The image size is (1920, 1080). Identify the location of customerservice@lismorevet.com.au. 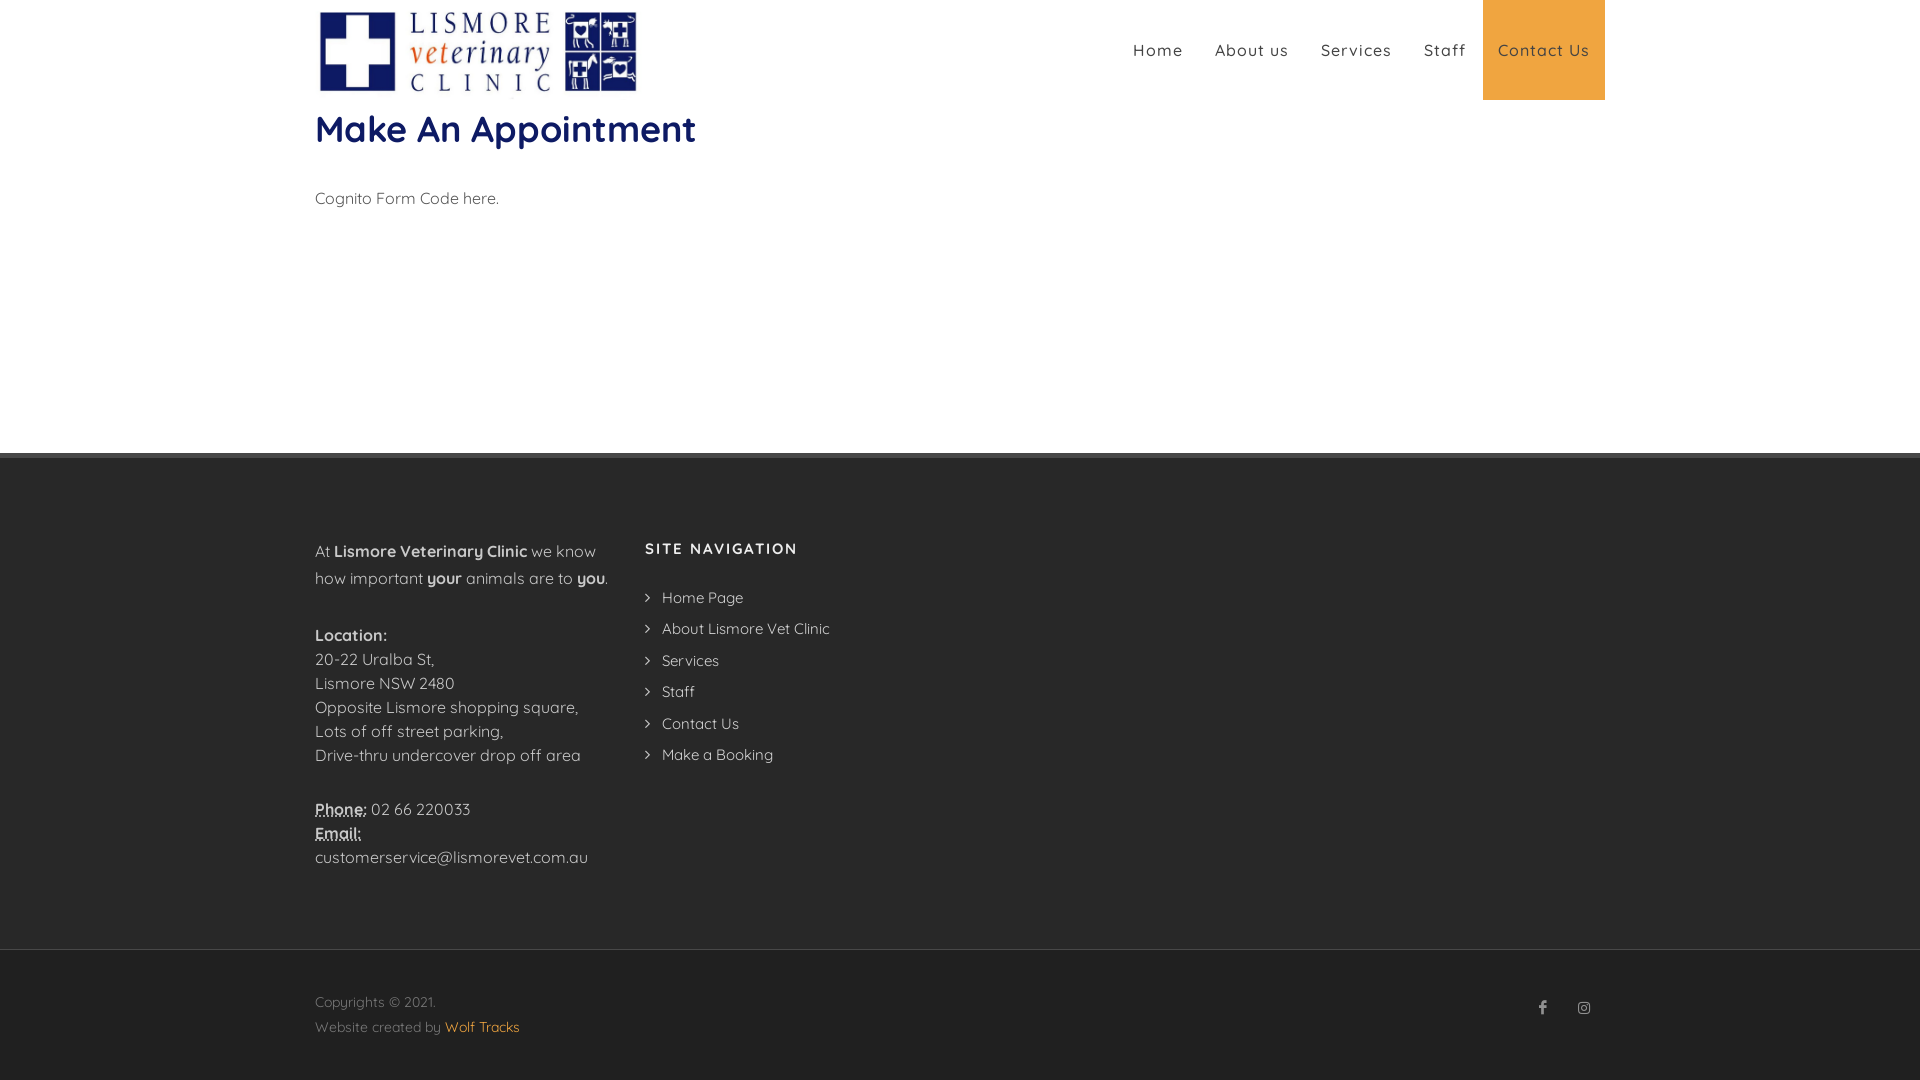
(452, 857).